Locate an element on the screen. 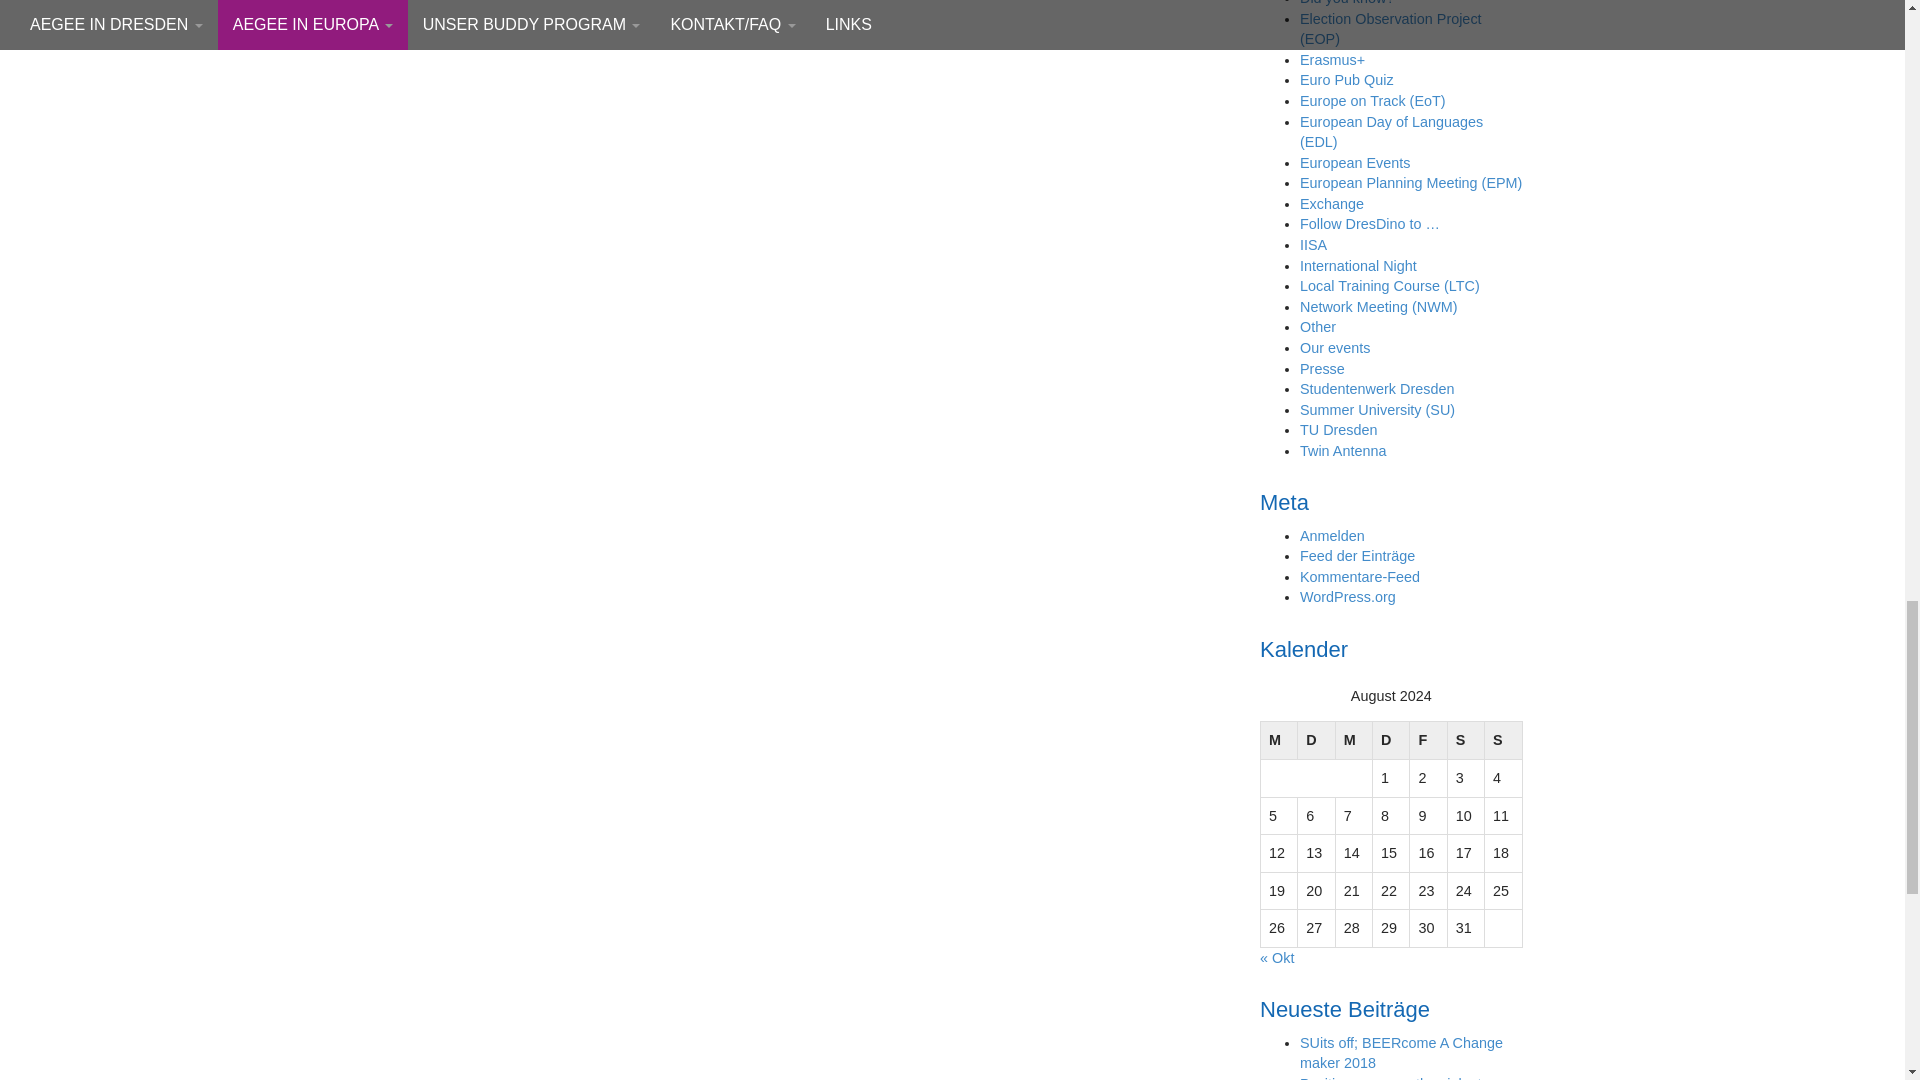 The image size is (1920, 1080). Freitag is located at coordinates (1428, 741).